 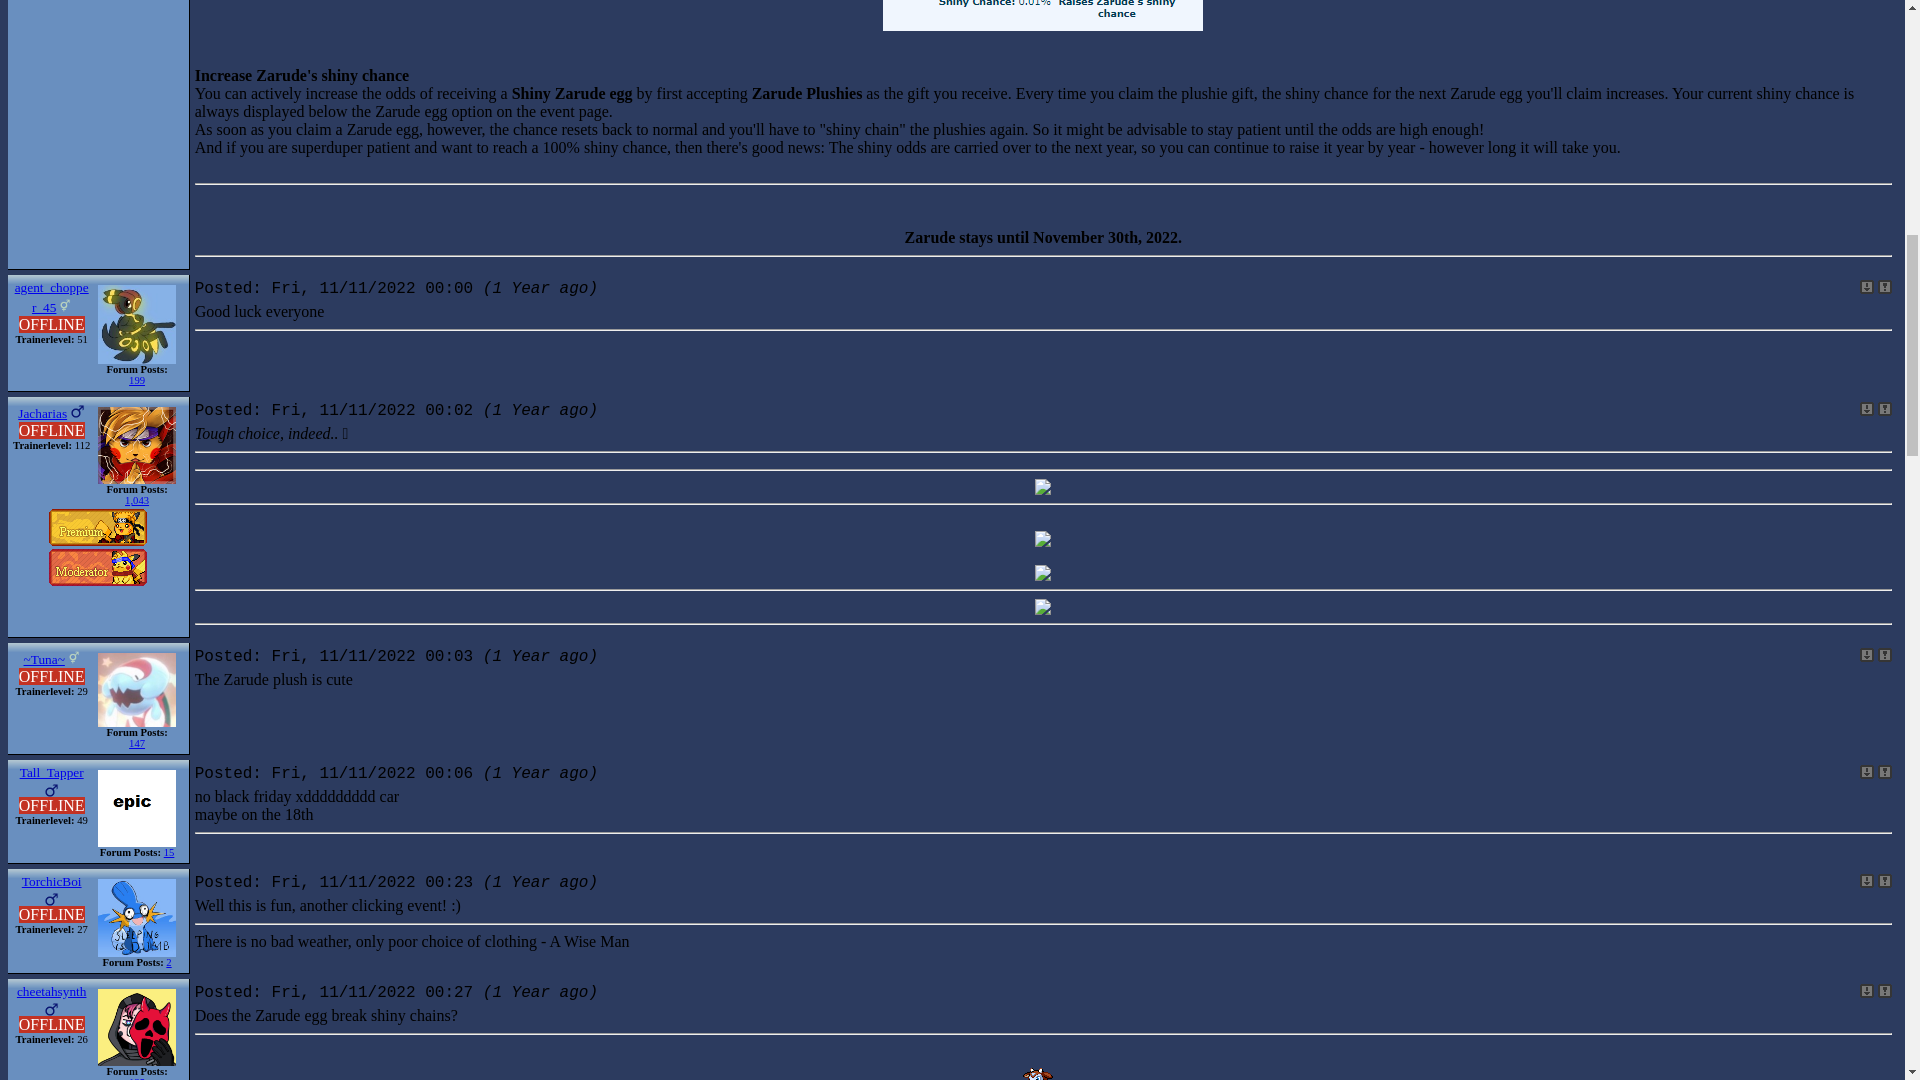 I want to click on Permanent Link to this Post, so click(x=1866, y=990).